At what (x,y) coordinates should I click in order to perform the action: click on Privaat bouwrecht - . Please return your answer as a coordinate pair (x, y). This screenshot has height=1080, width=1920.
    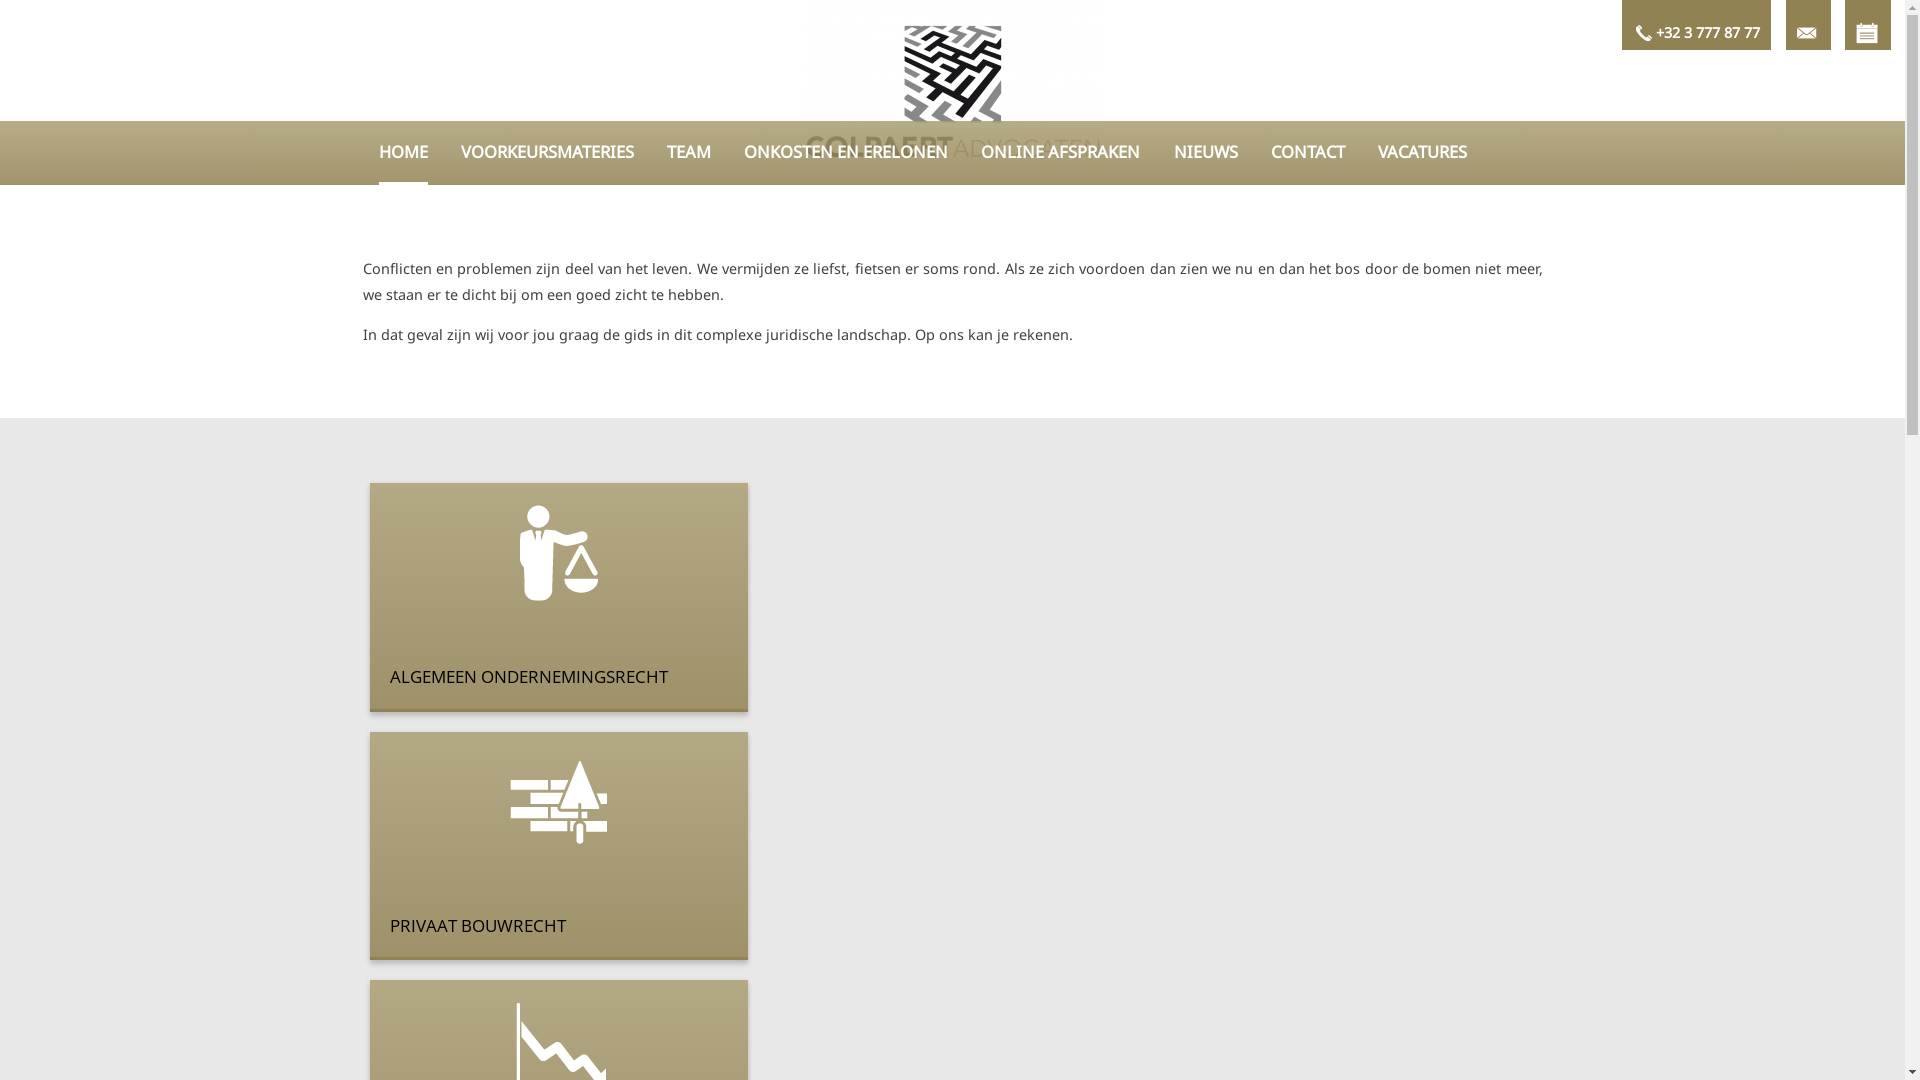
    Looking at the image, I should click on (559, 792).